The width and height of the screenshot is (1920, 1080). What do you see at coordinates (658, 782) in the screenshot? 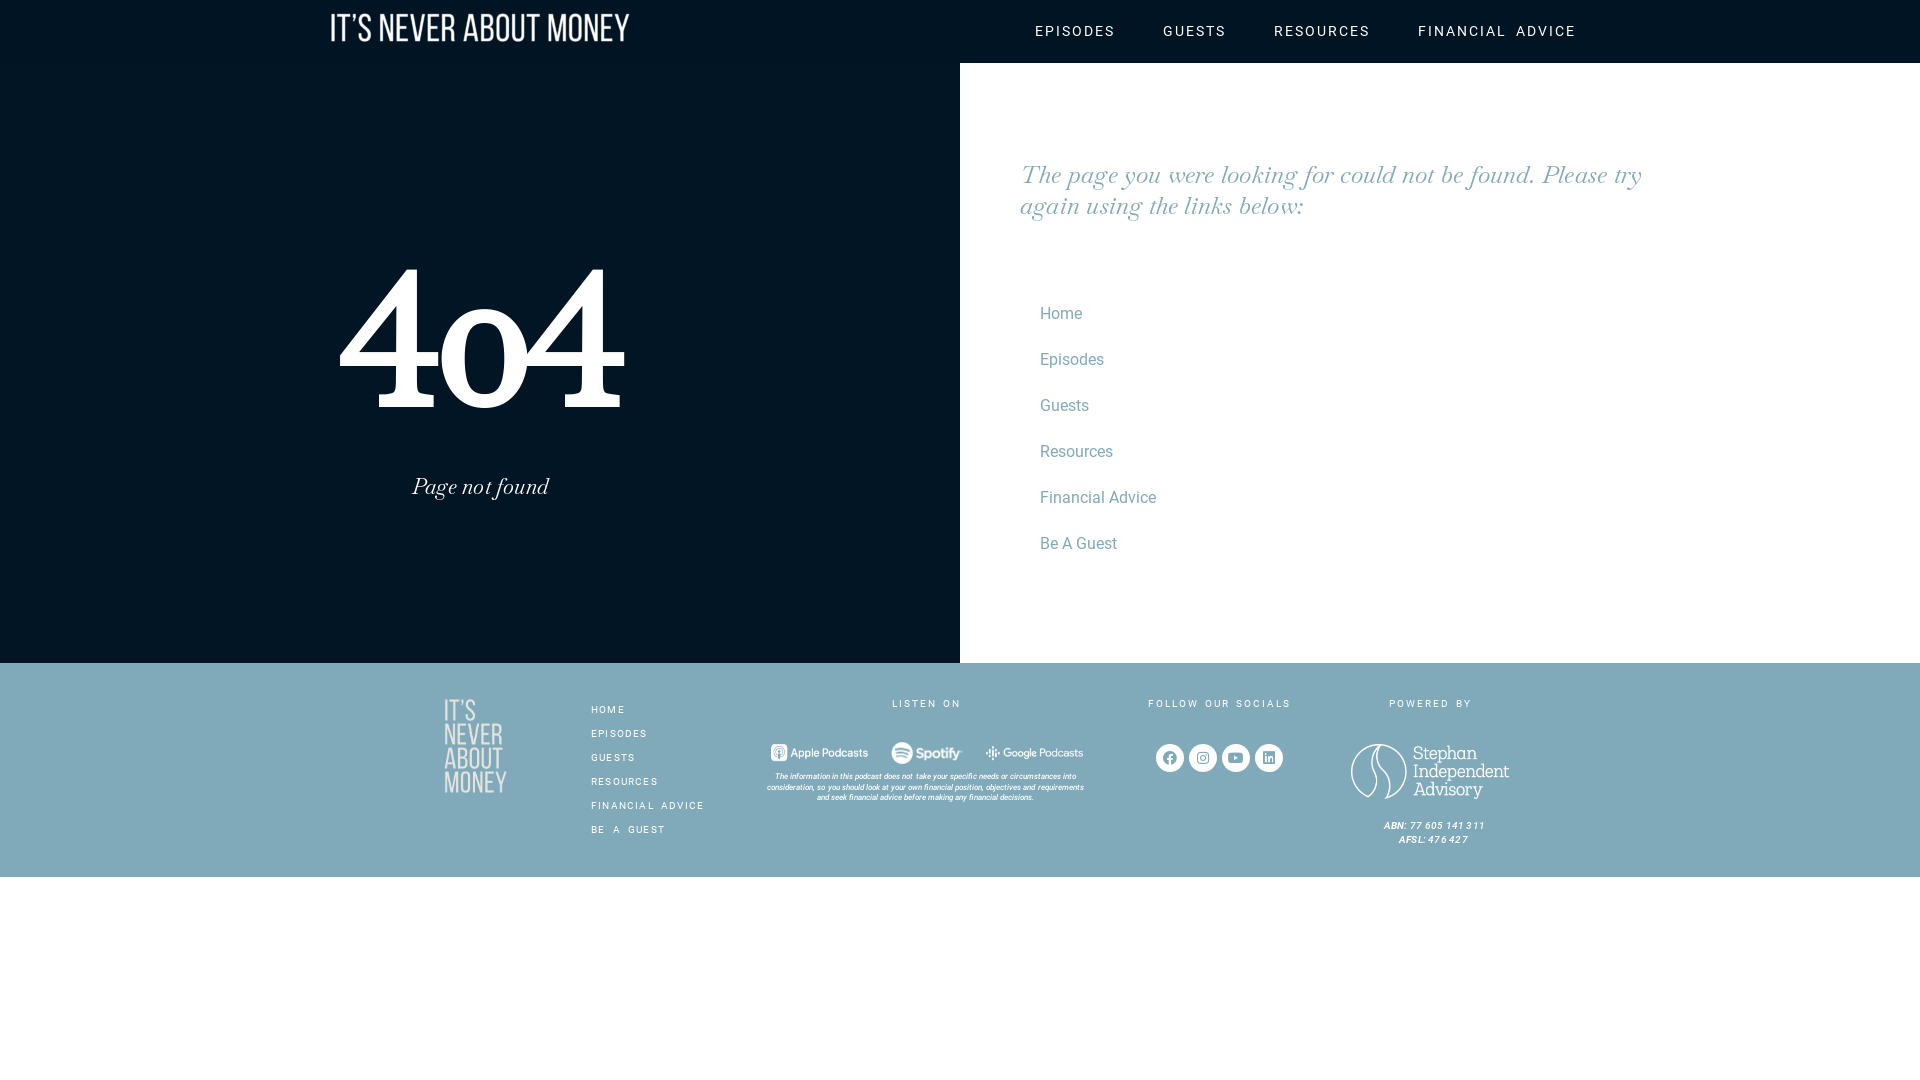
I see `RESOURCES` at bounding box center [658, 782].